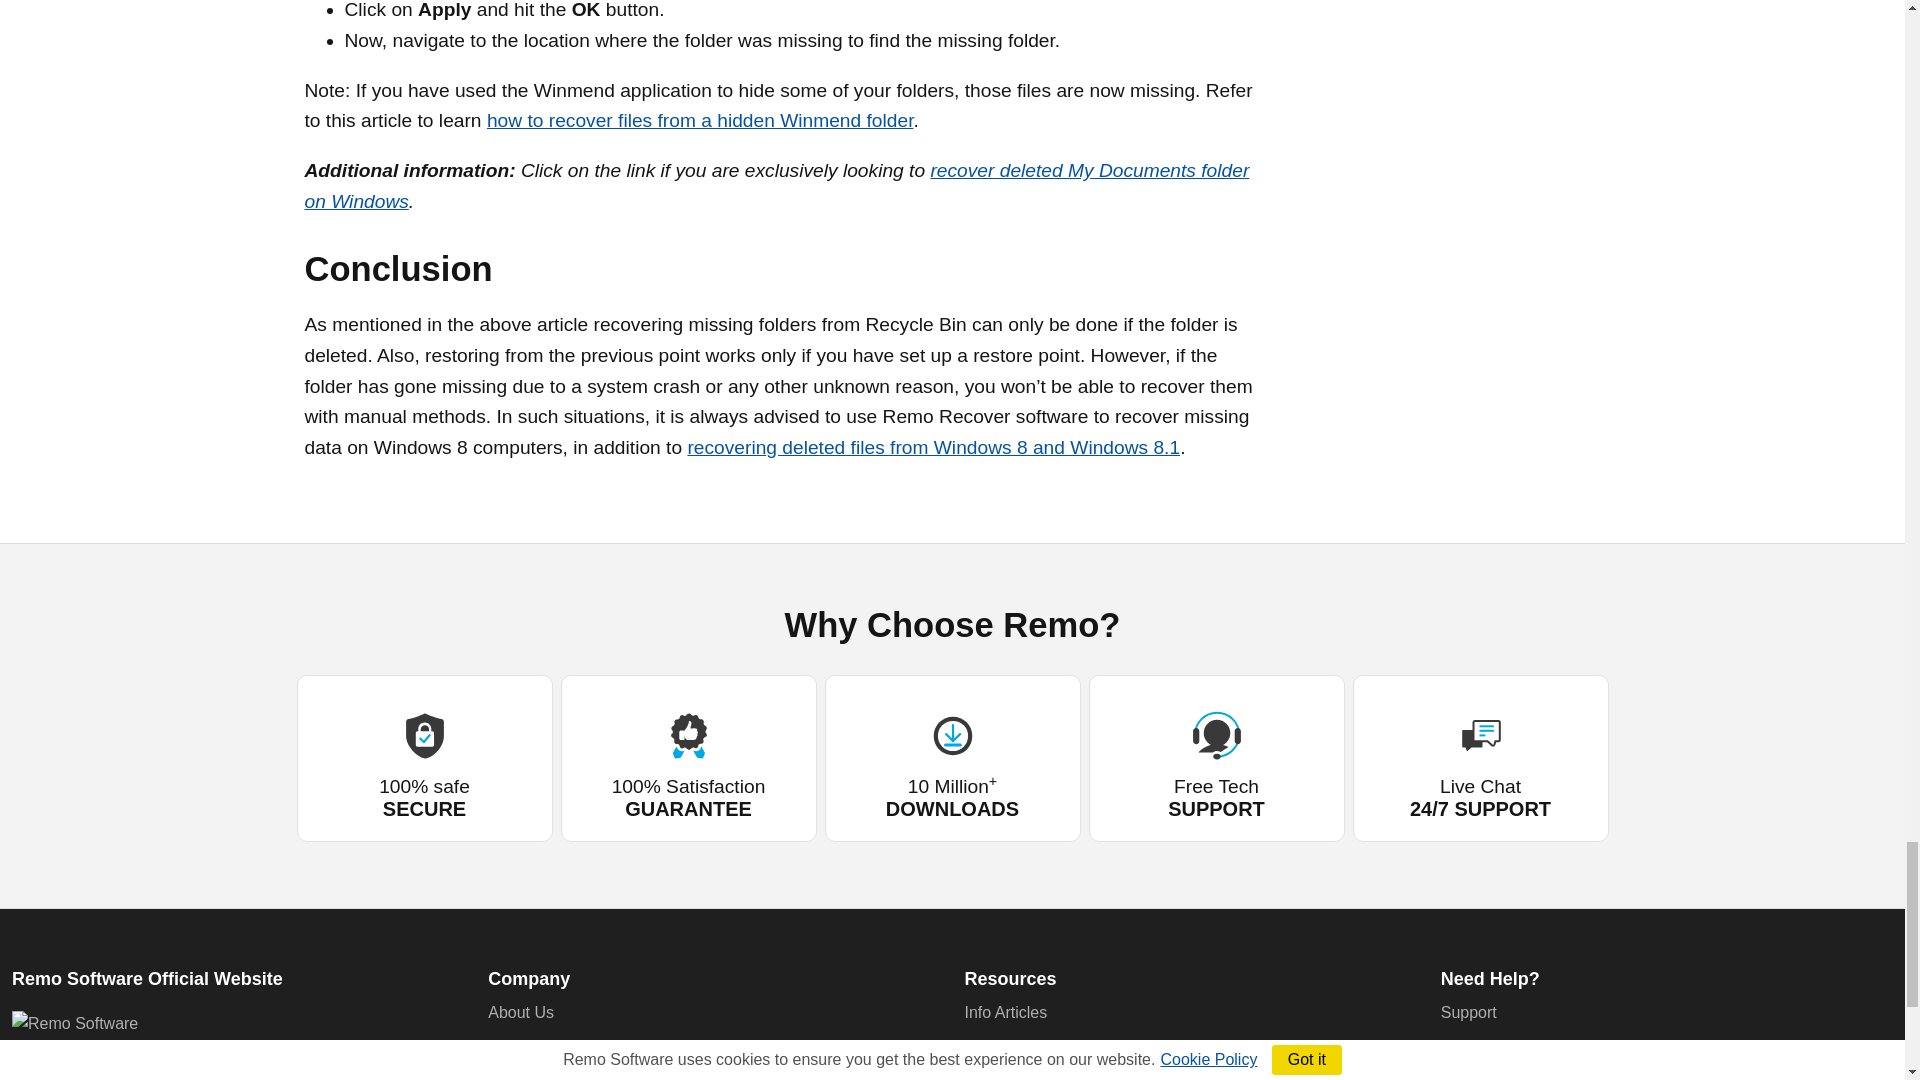 This screenshot has width=1920, height=1080. I want to click on Business Licenses, so click(554, 1078).